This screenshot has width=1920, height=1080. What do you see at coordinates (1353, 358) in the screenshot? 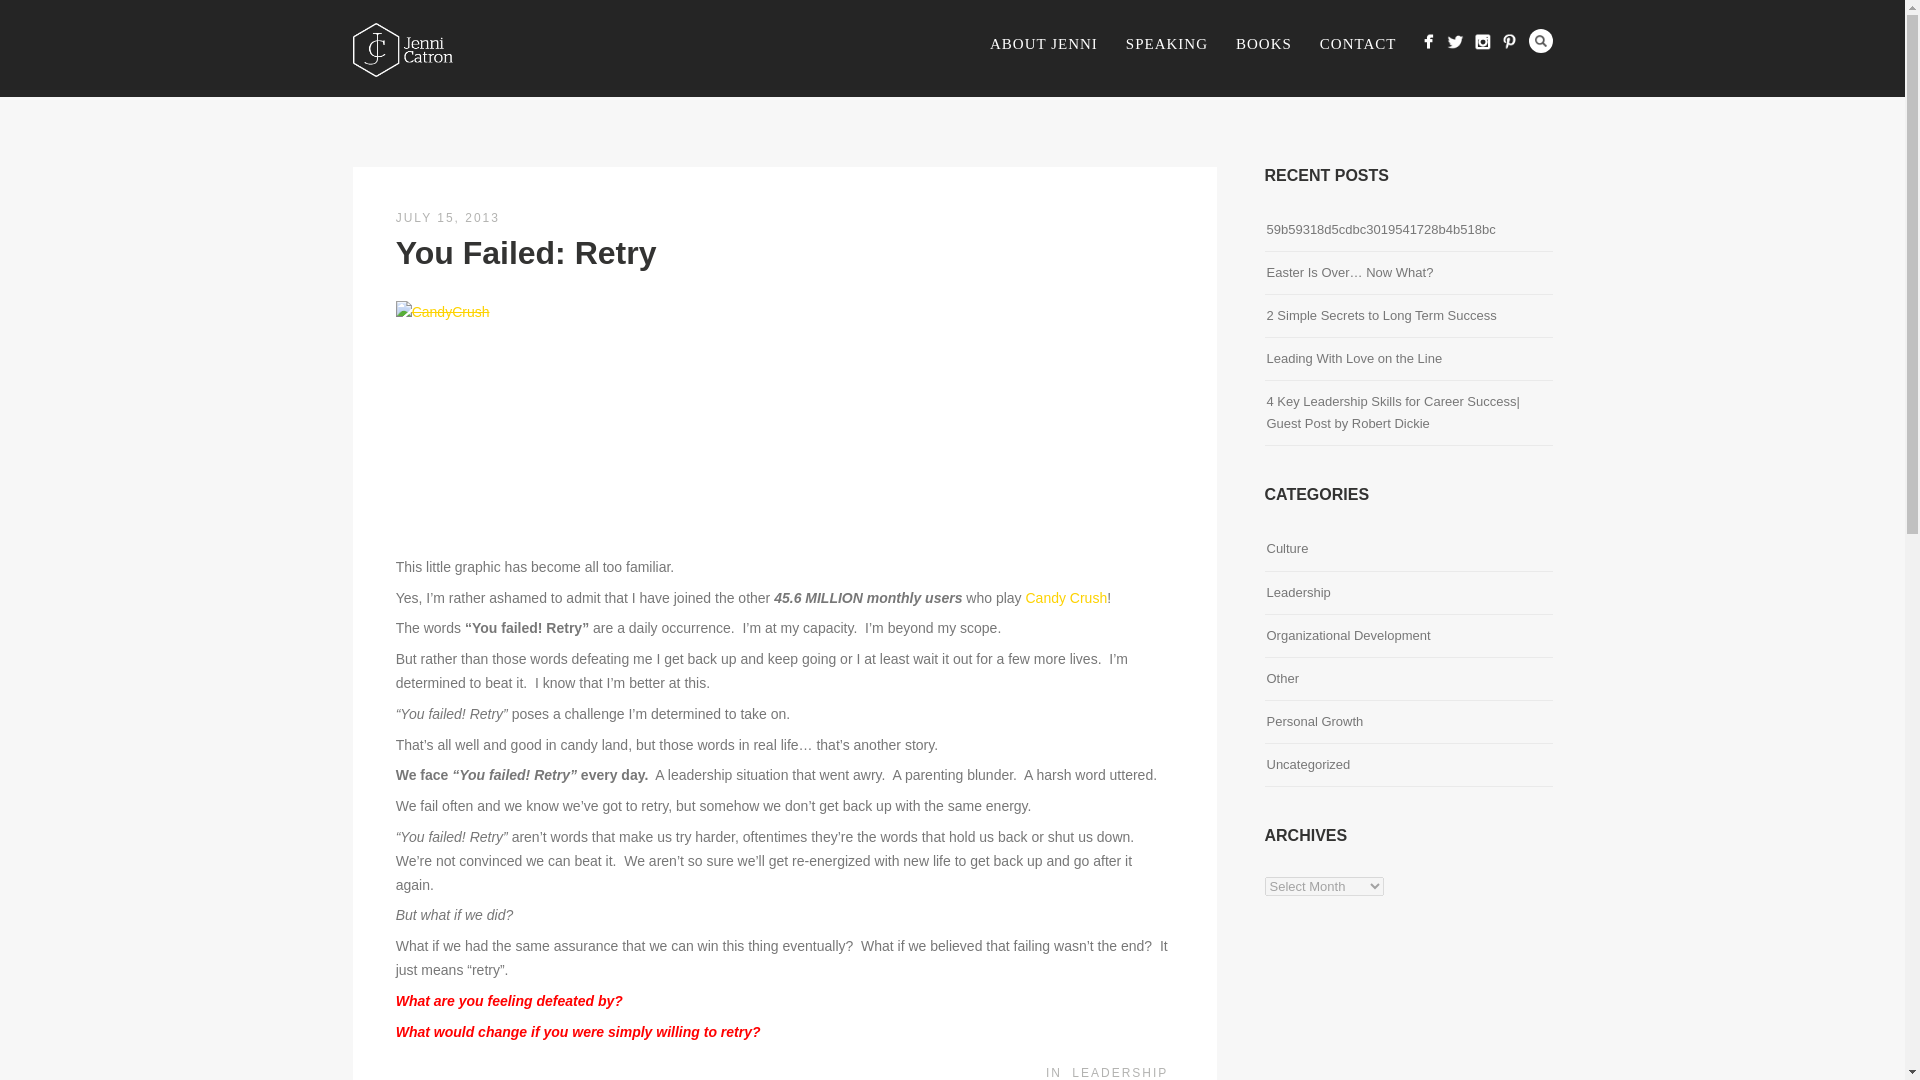
I see `Leading With Love on the Line` at bounding box center [1353, 358].